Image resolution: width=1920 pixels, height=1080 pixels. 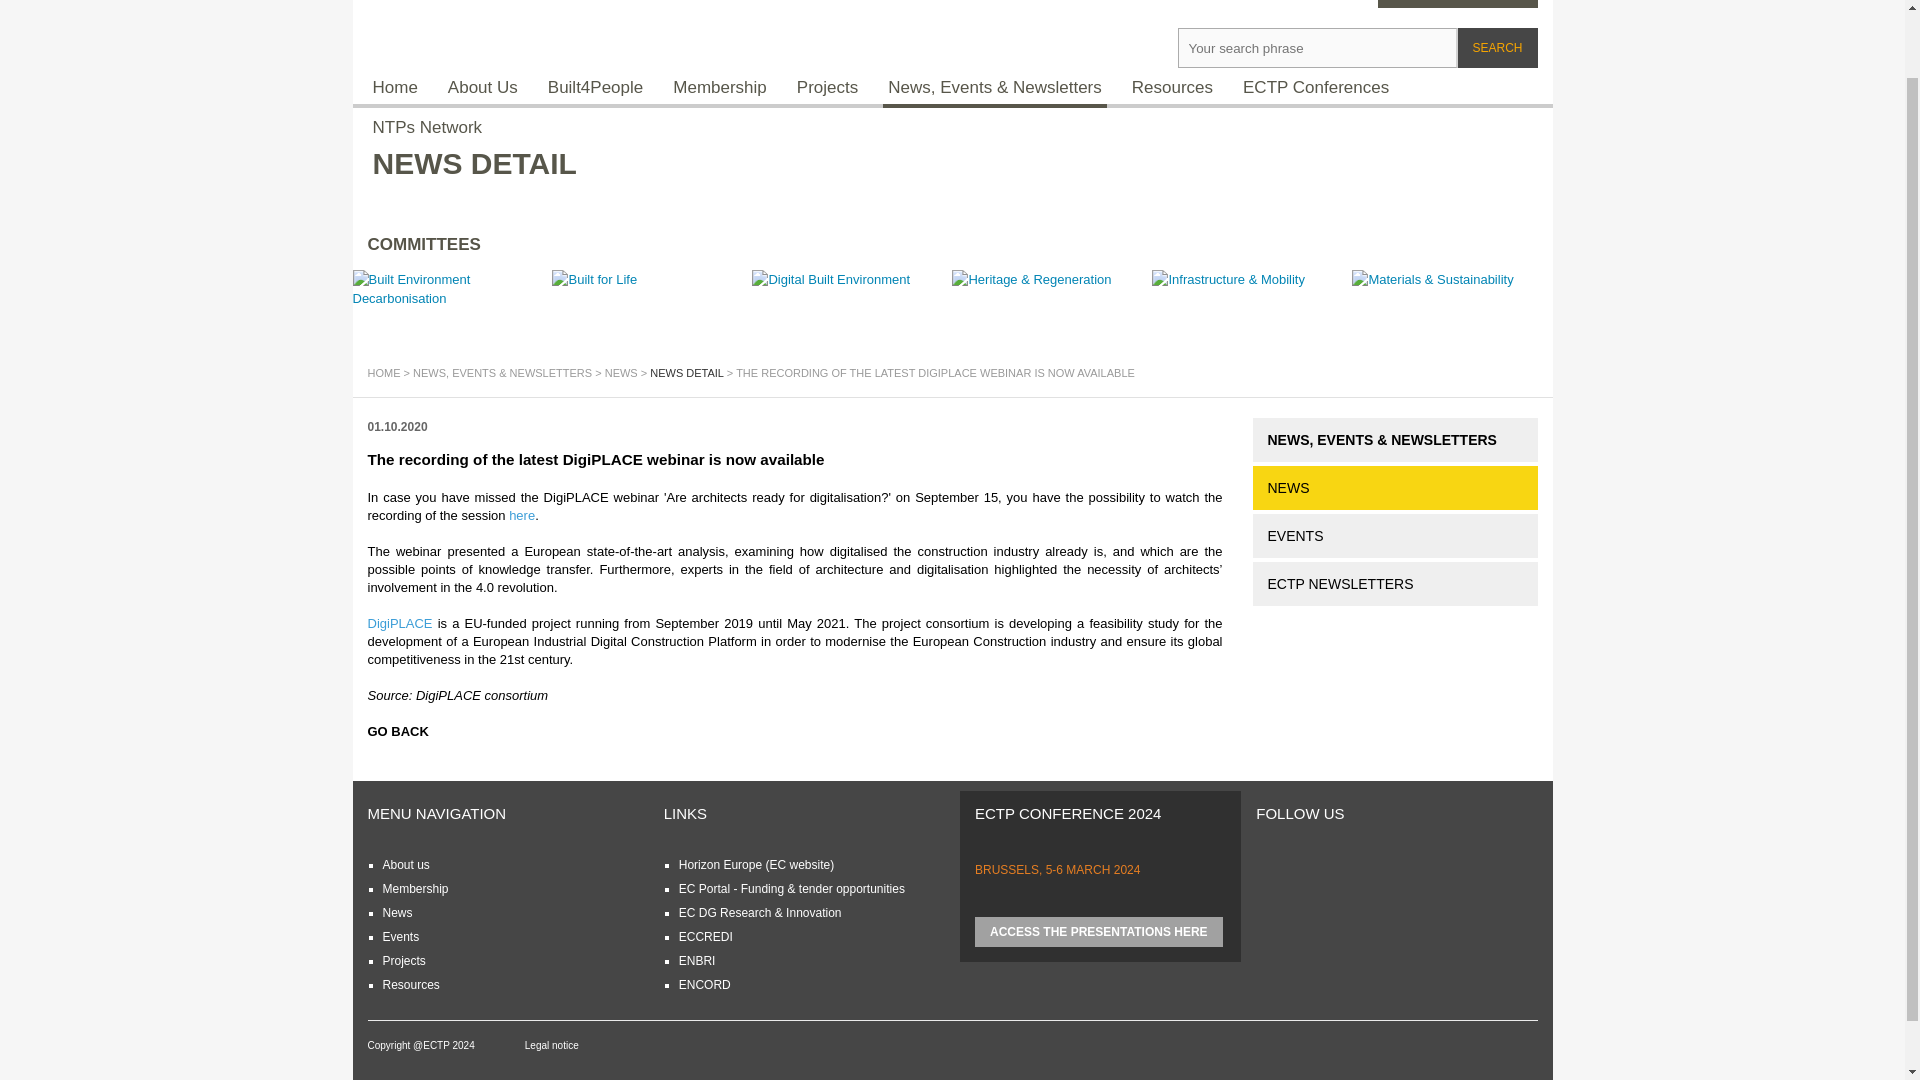 I want to click on Home, so click(x=395, y=88).